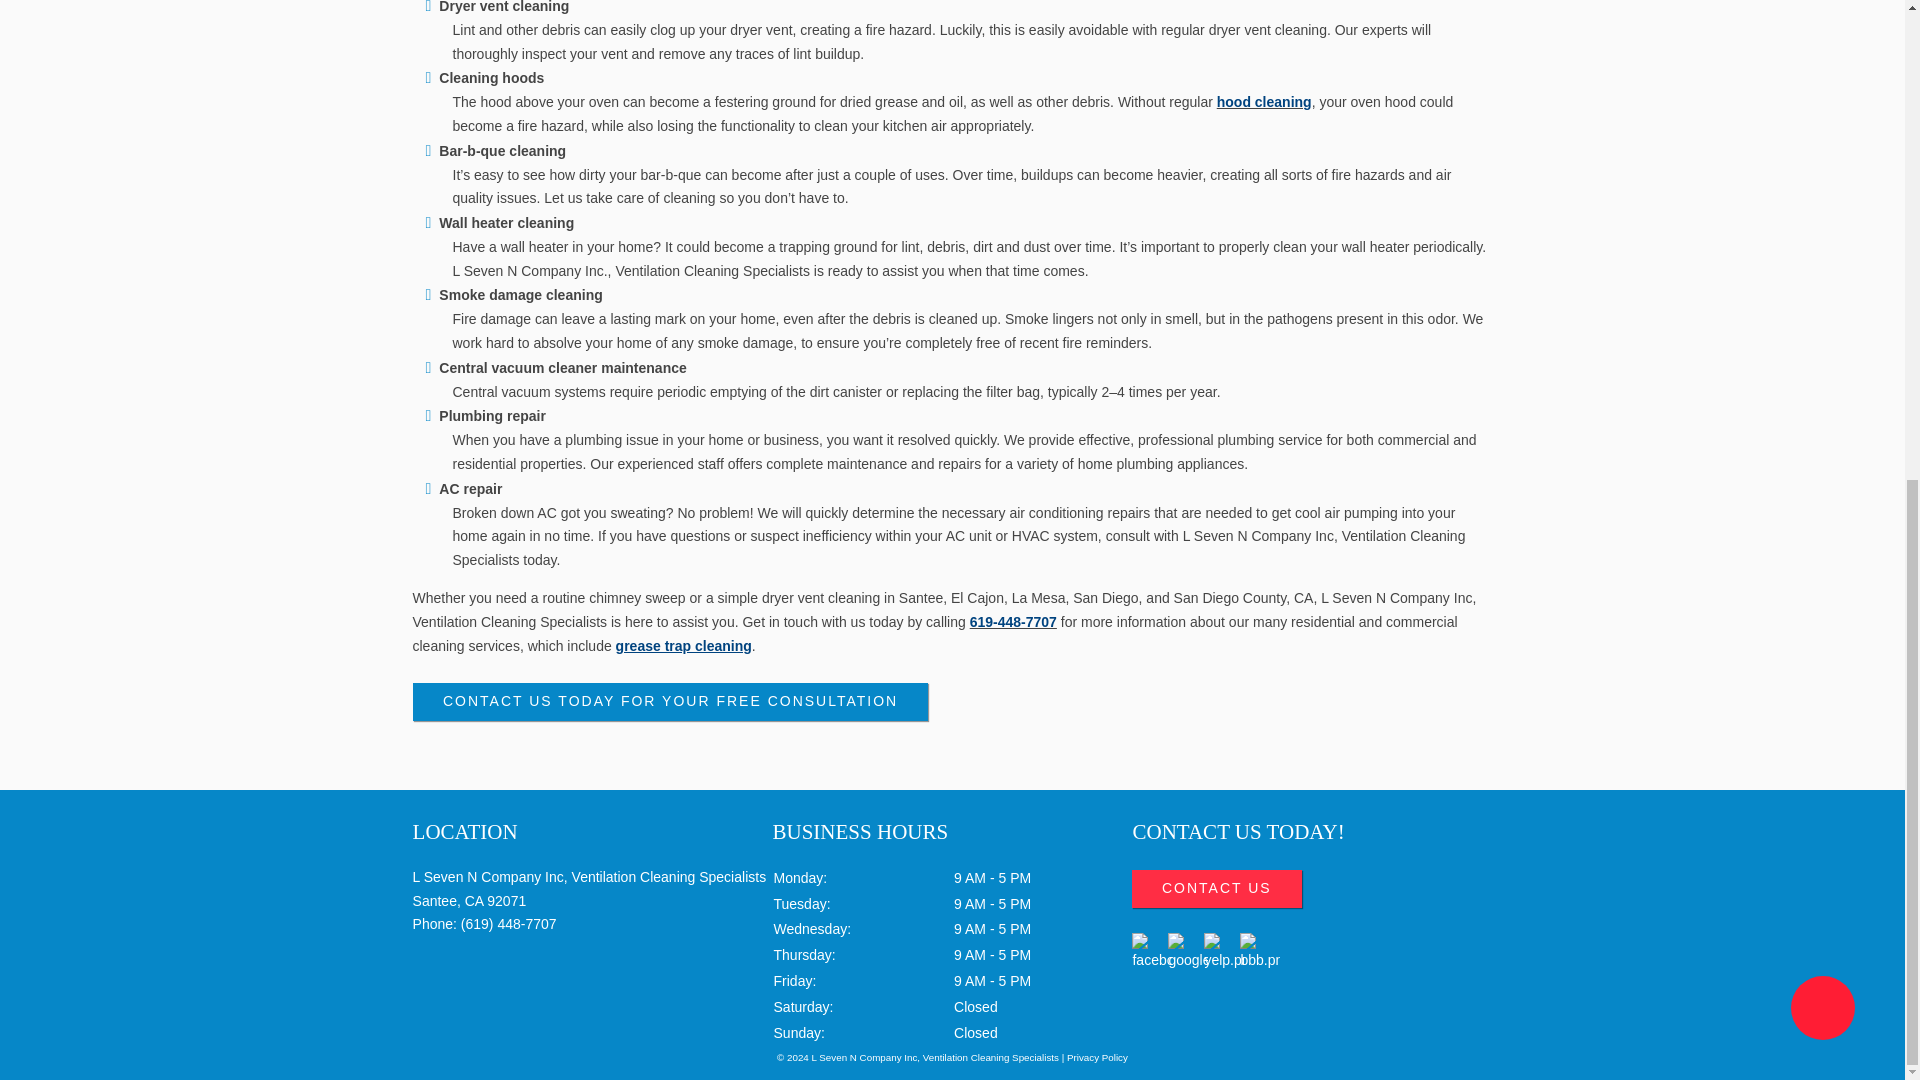 This screenshot has height=1080, width=1920. Describe the element at coordinates (1098, 1056) in the screenshot. I see `Privacy Policy` at that location.